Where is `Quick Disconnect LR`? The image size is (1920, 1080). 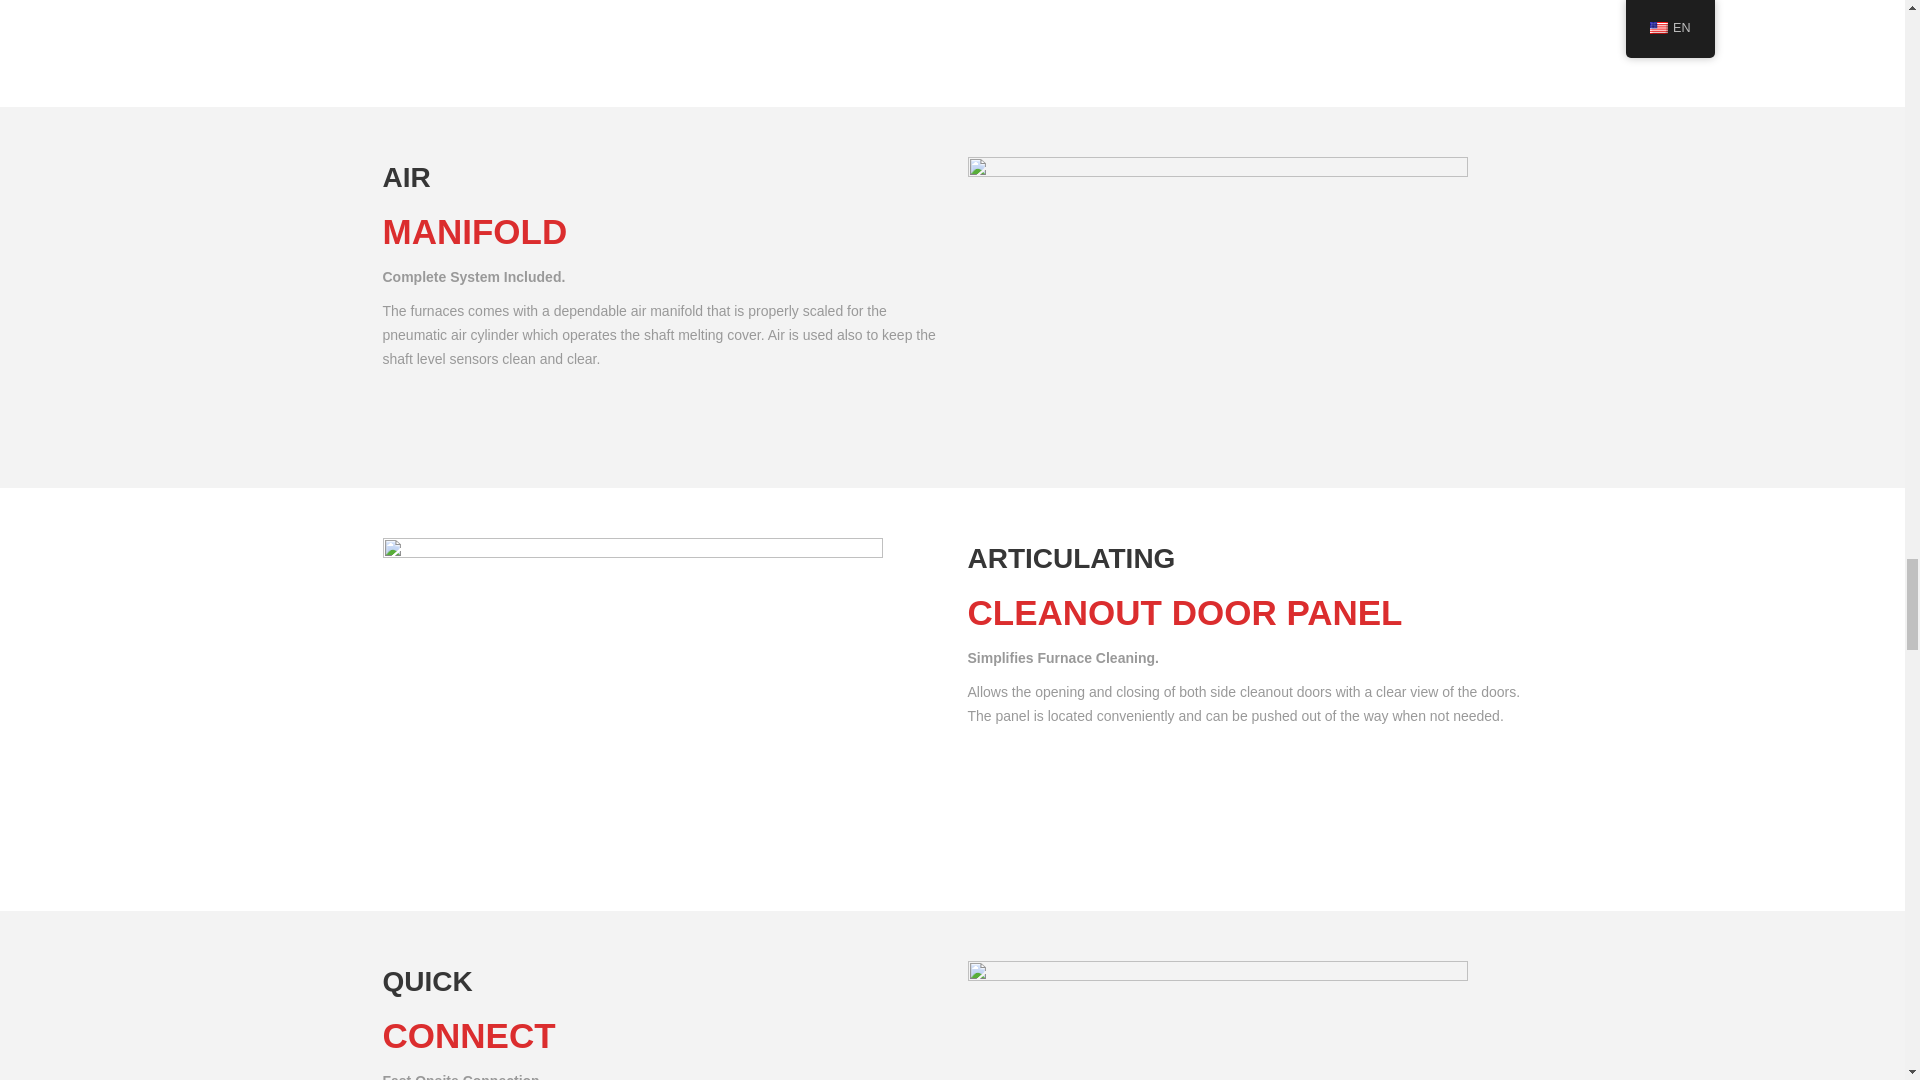 Quick Disconnect LR is located at coordinates (1218, 1020).